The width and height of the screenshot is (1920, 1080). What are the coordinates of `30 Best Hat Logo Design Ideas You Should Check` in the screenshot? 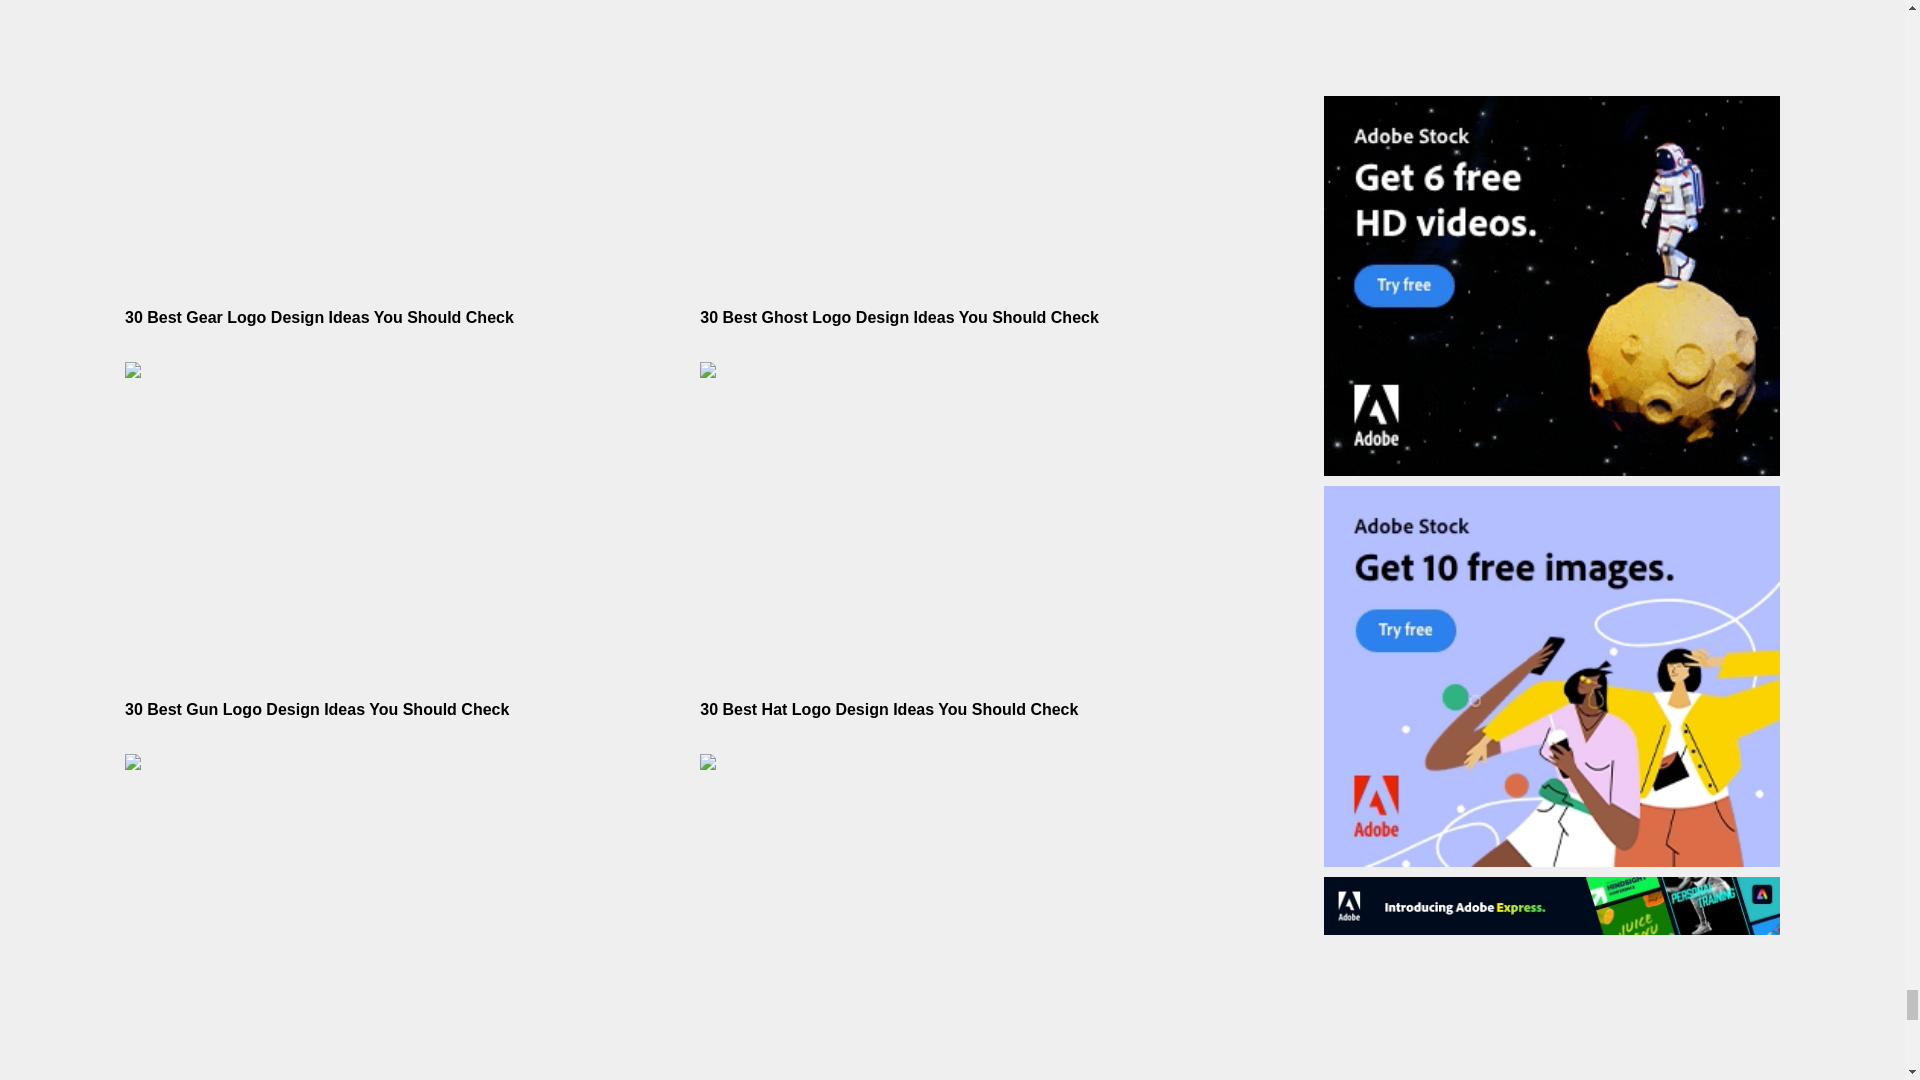 It's located at (888, 709).